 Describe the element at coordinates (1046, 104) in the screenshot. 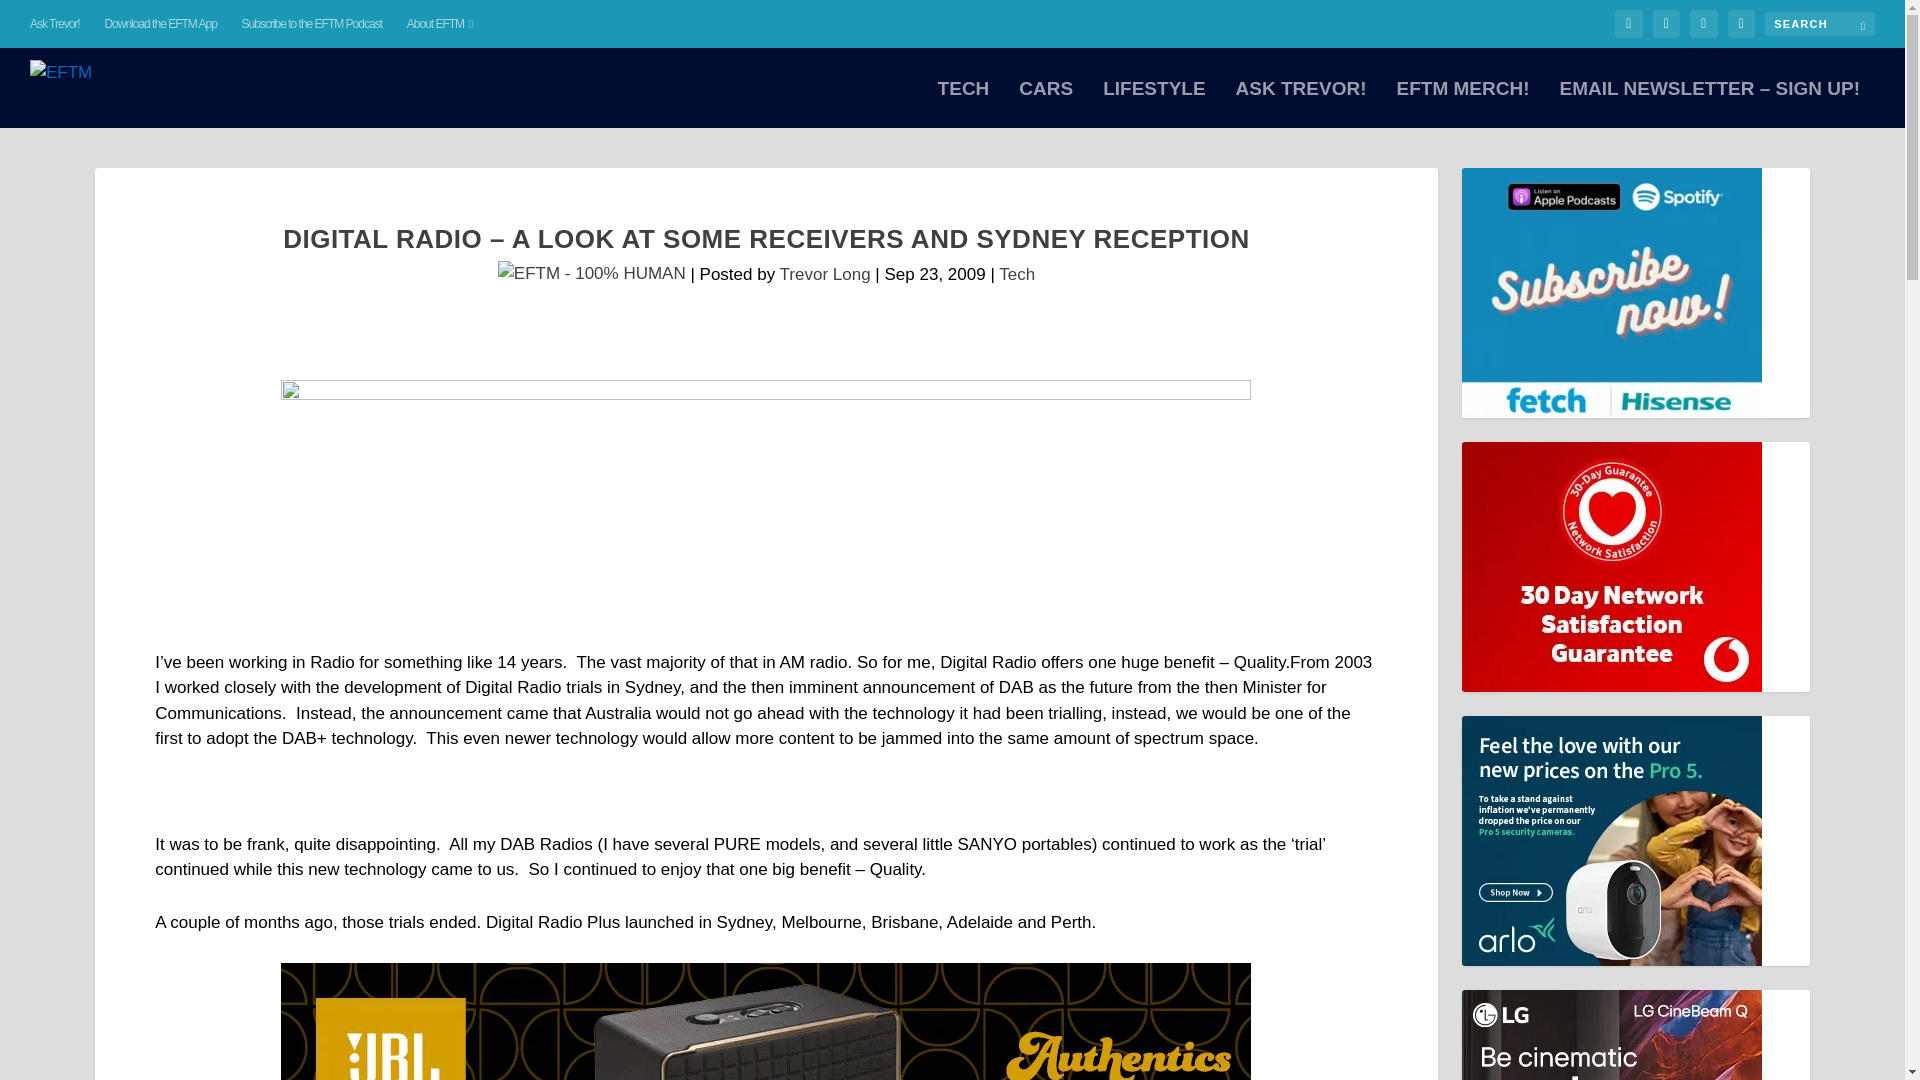

I see `CARS` at that location.